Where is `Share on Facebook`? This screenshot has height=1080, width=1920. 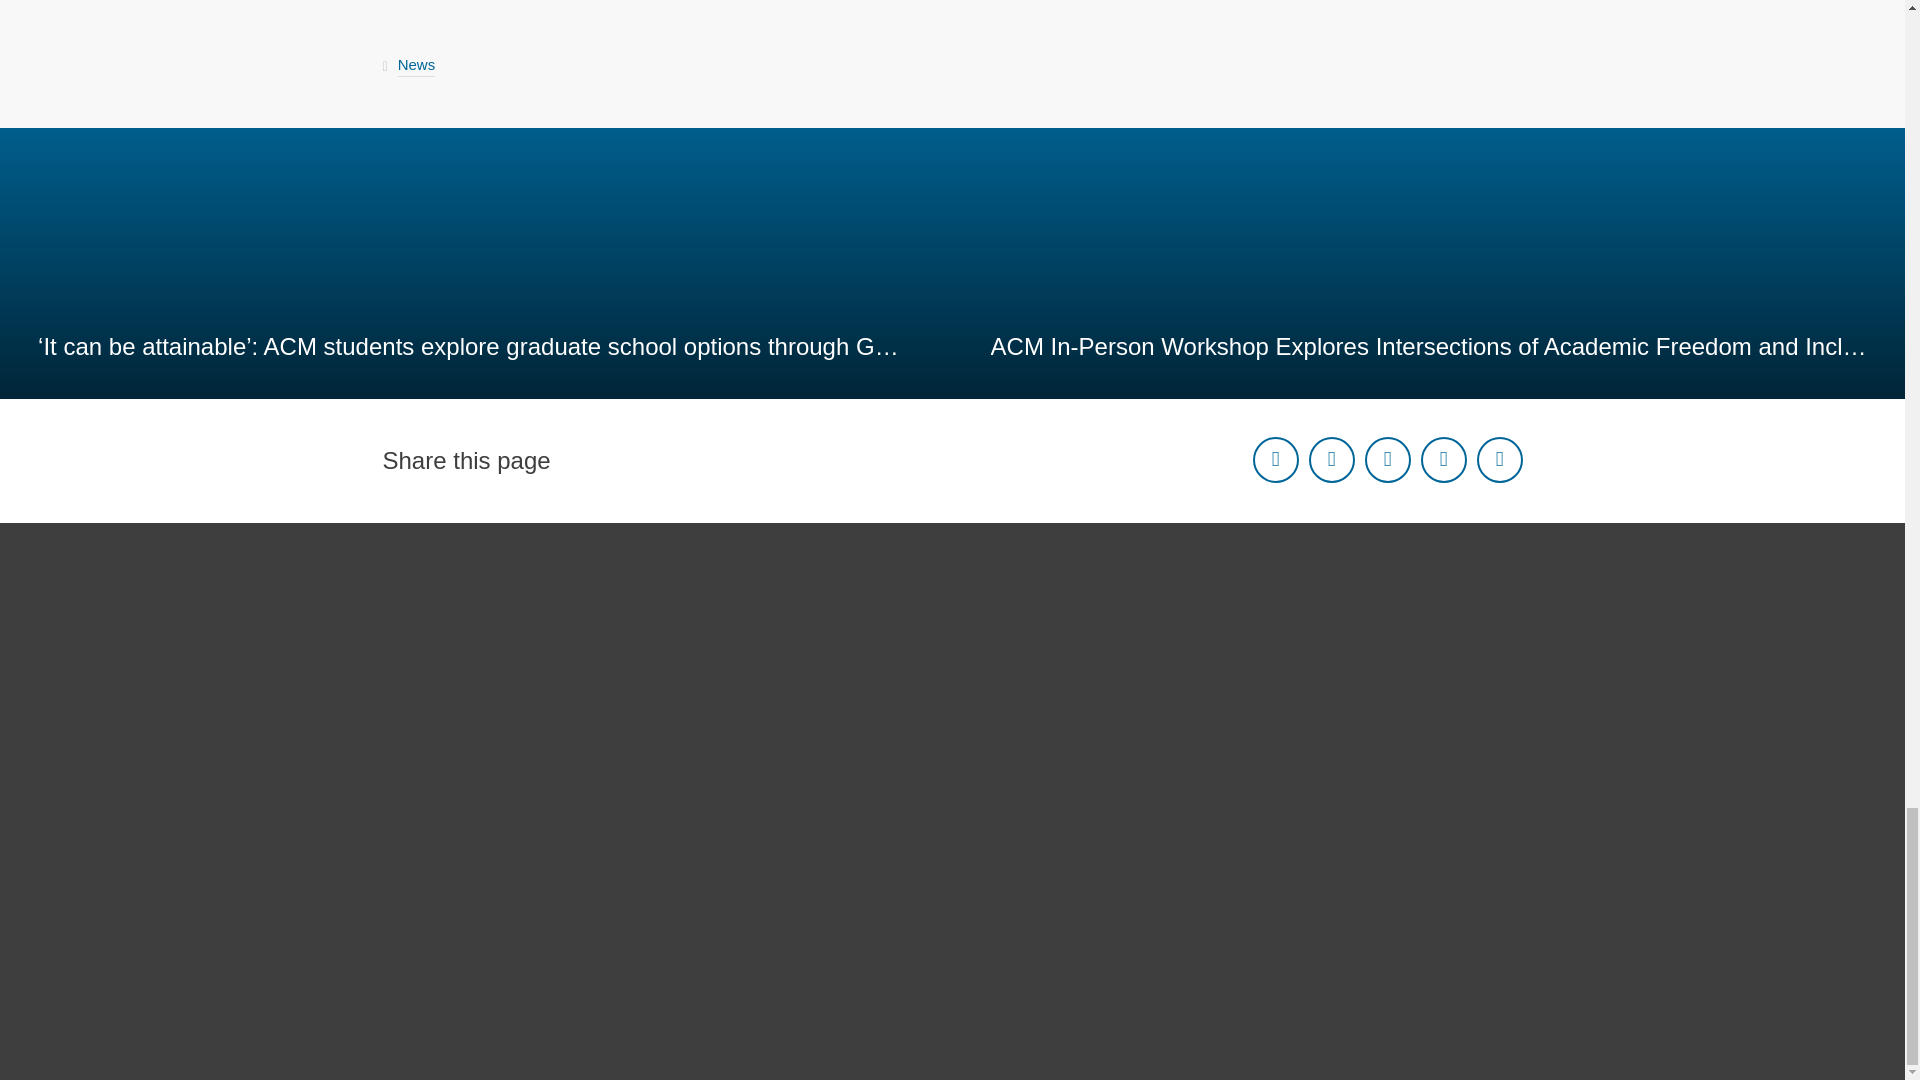 Share on Facebook is located at coordinates (1274, 460).